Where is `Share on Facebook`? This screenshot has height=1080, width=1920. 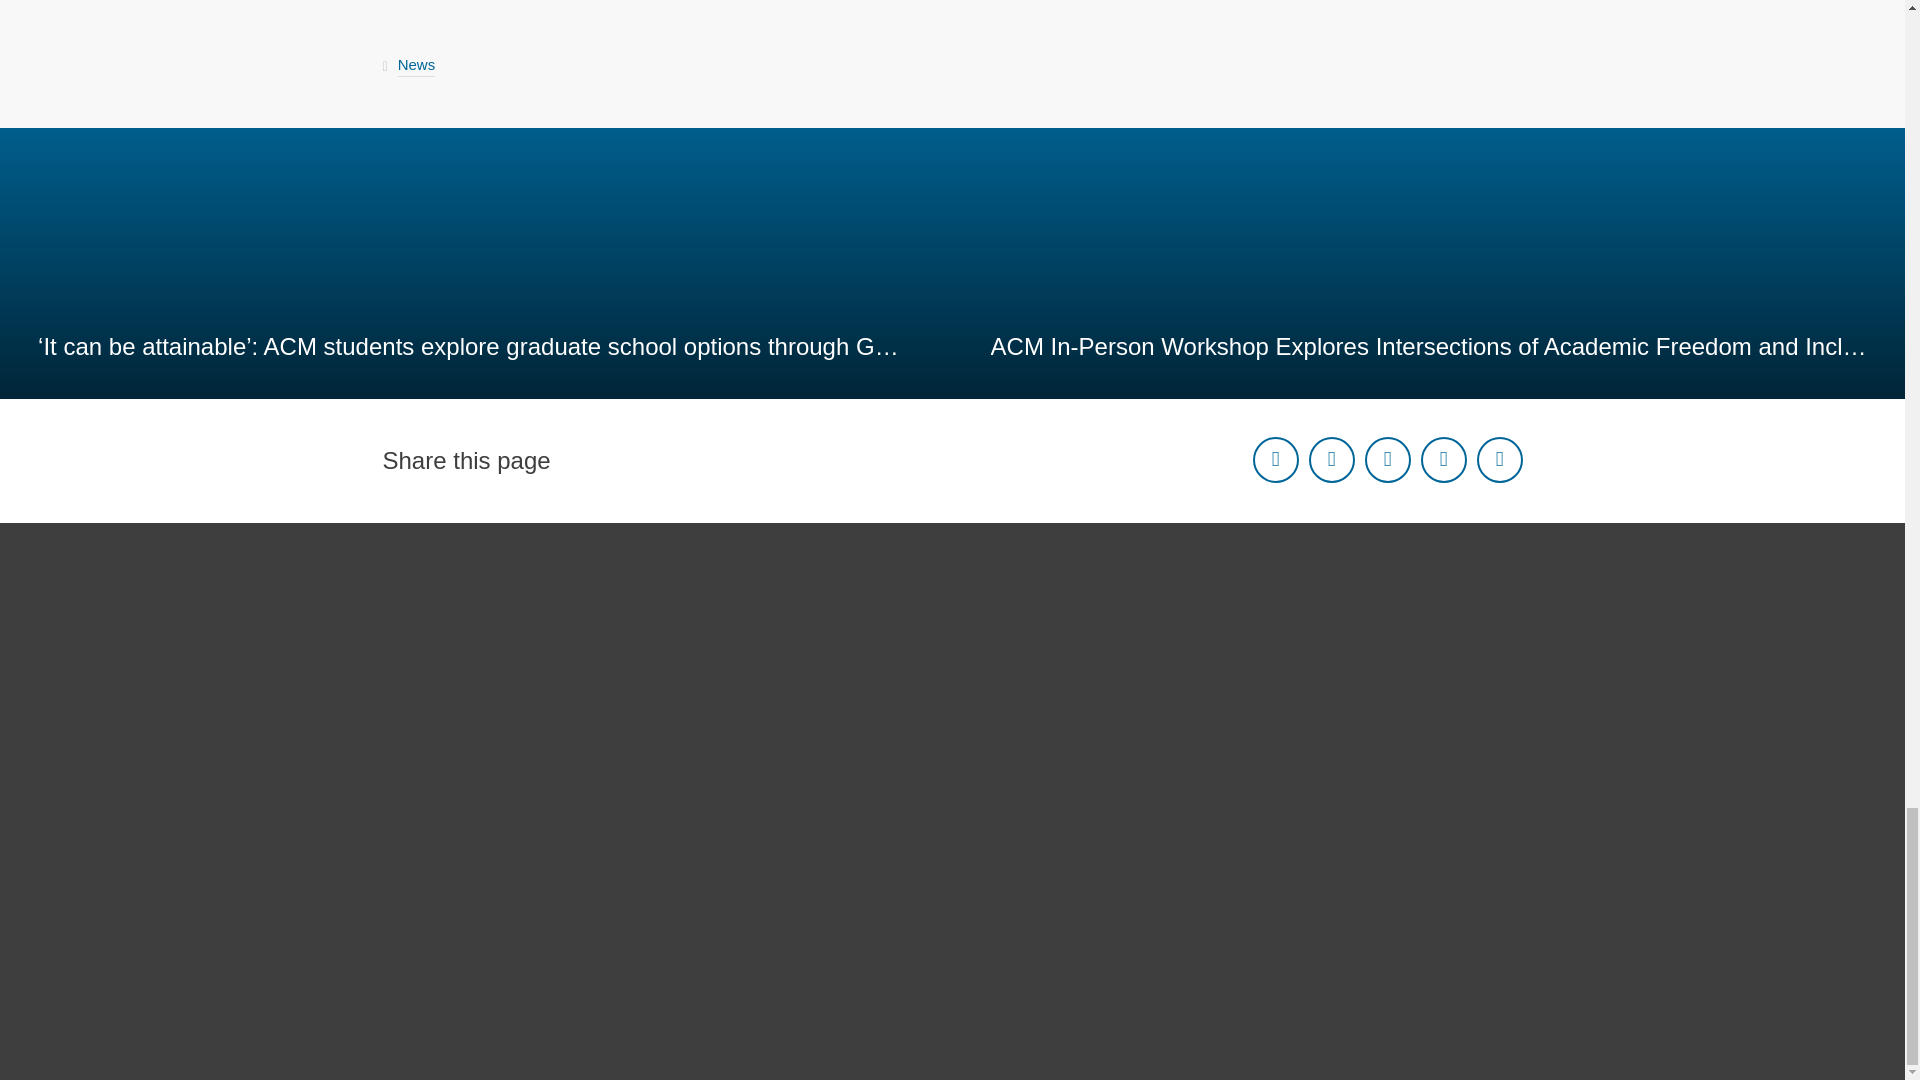 Share on Facebook is located at coordinates (1274, 460).